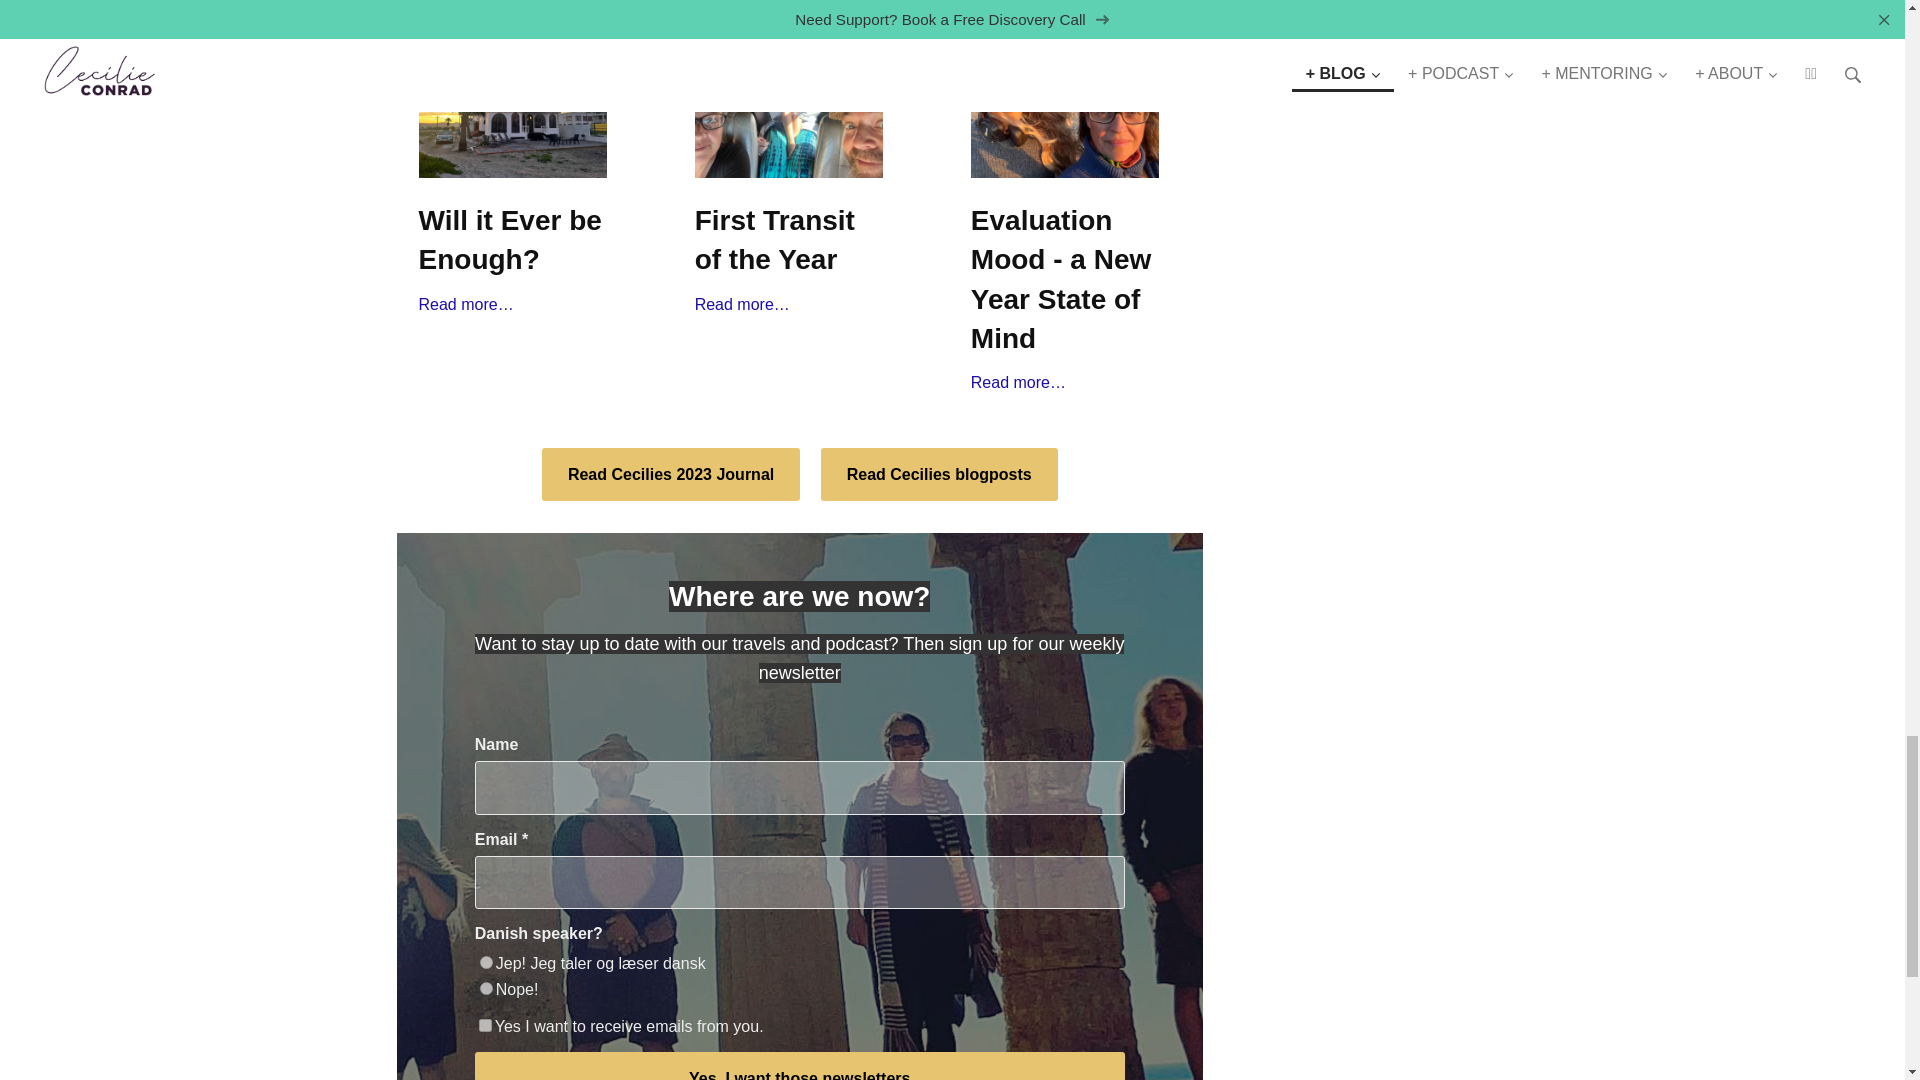 This screenshot has width=1920, height=1080. What do you see at coordinates (486, 962) in the screenshot?
I see `37455` at bounding box center [486, 962].